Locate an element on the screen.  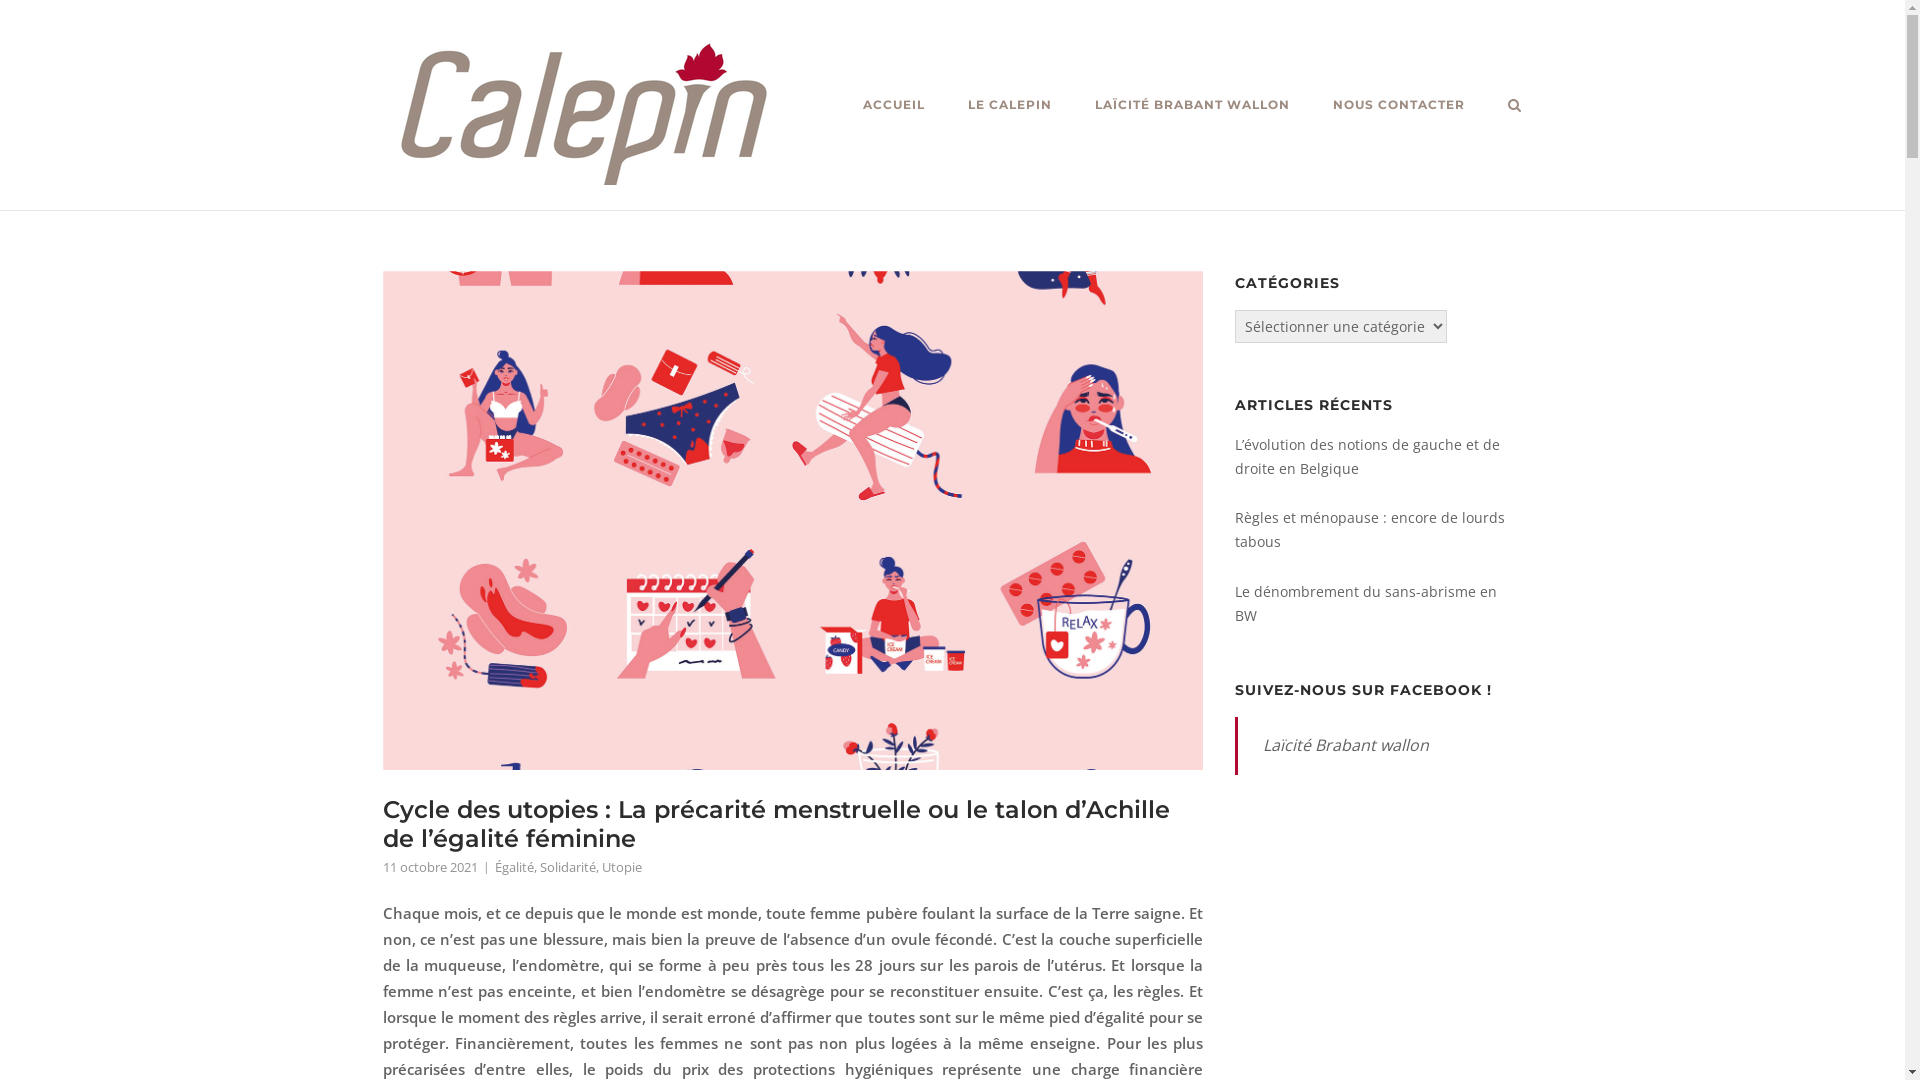
ACCUEIL is located at coordinates (893, 108).